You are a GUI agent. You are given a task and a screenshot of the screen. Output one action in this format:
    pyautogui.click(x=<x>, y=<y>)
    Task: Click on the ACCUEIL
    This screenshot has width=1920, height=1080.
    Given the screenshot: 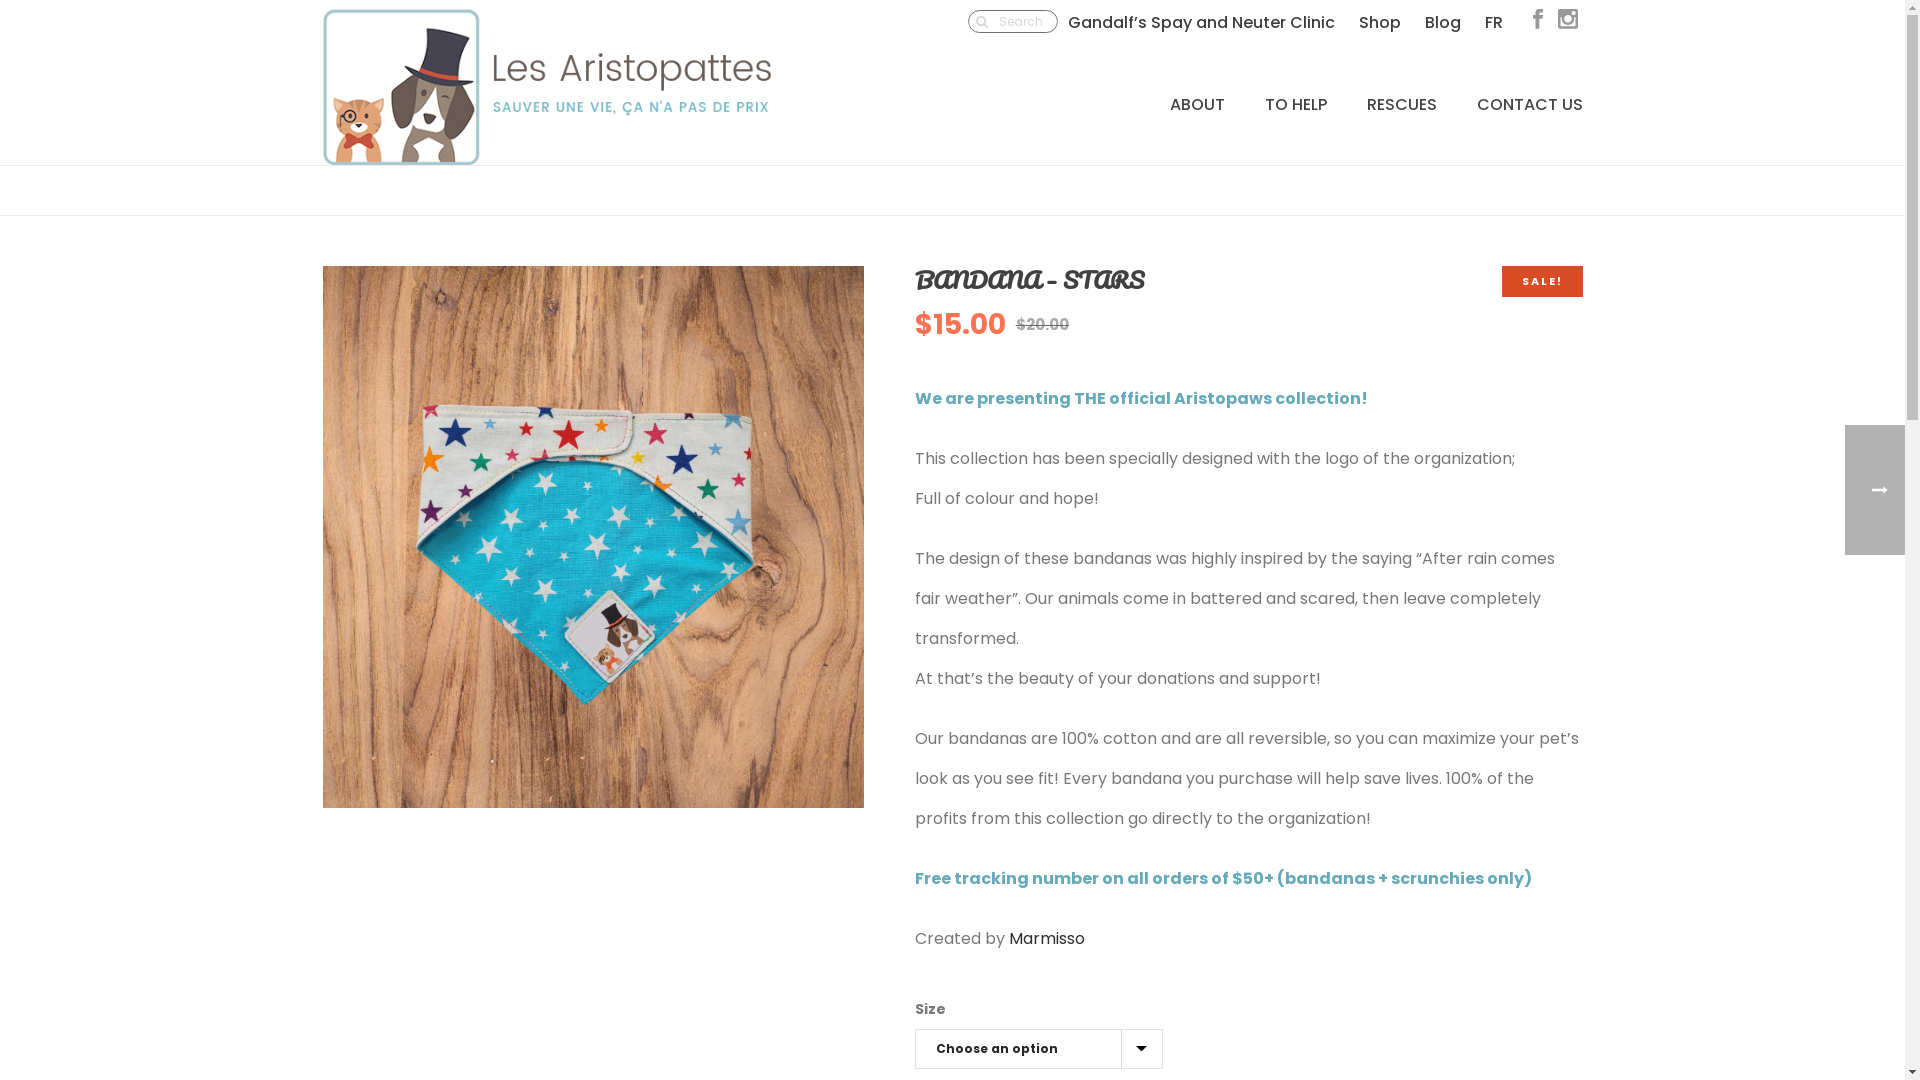 What is the action you would take?
    pyautogui.click(x=1370, y=196)
    